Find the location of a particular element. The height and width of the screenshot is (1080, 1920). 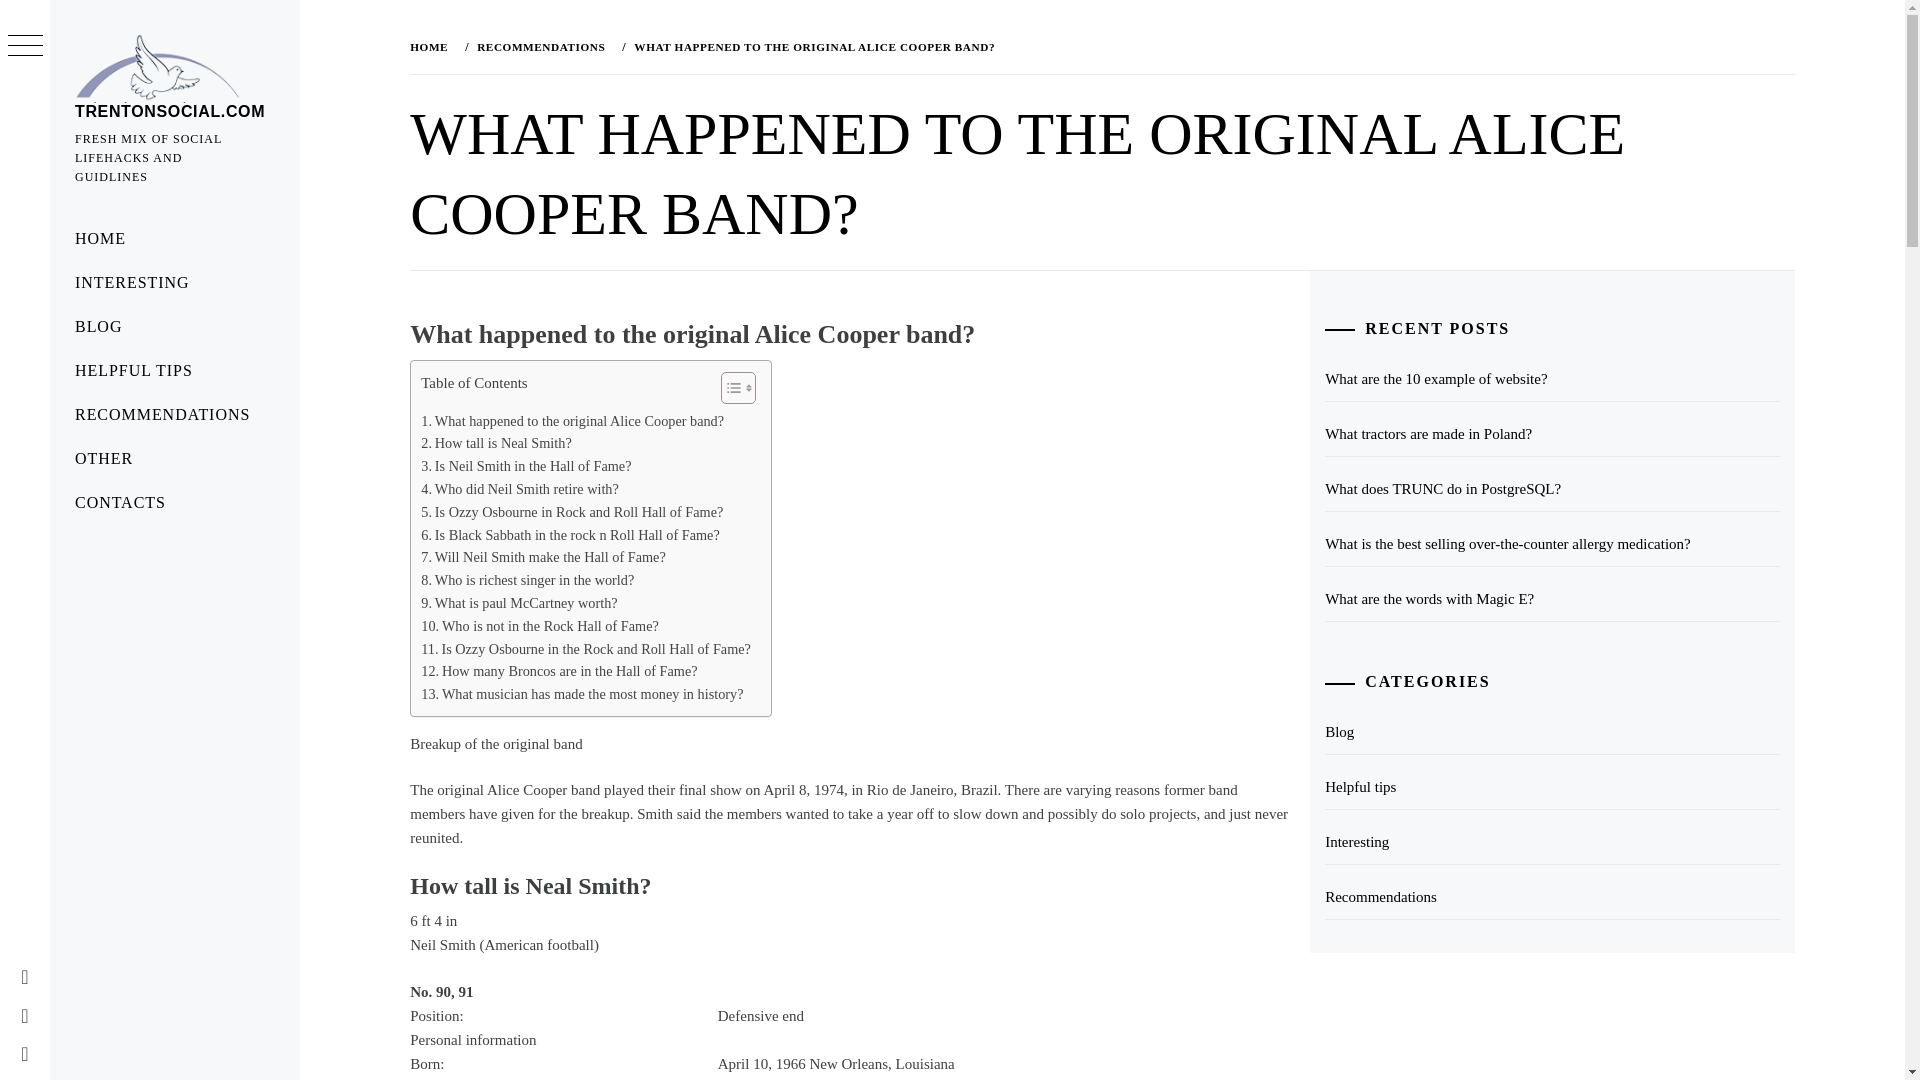

Is Ozzy Osbourne in Rock and Roll Hall of Fame? is located at coordinates (572, 512).